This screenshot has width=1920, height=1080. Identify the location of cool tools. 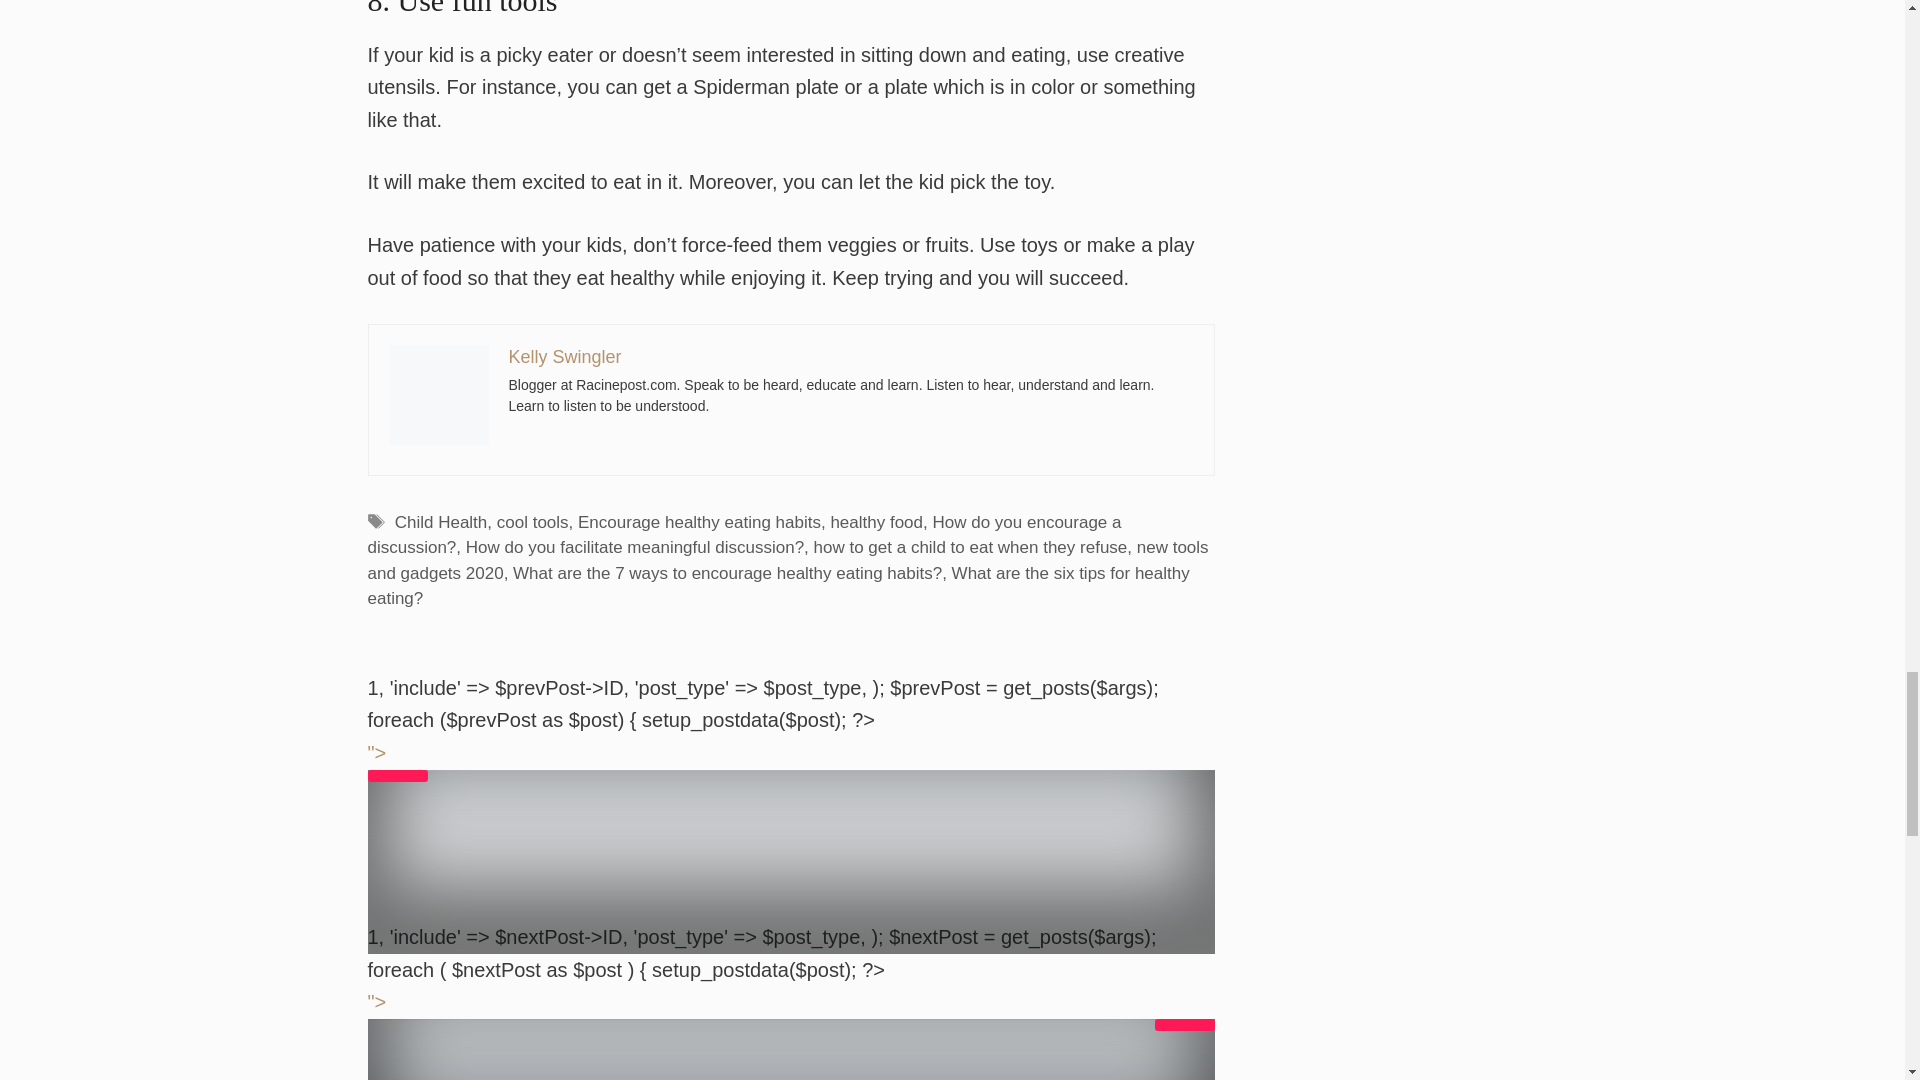
(532, 522).